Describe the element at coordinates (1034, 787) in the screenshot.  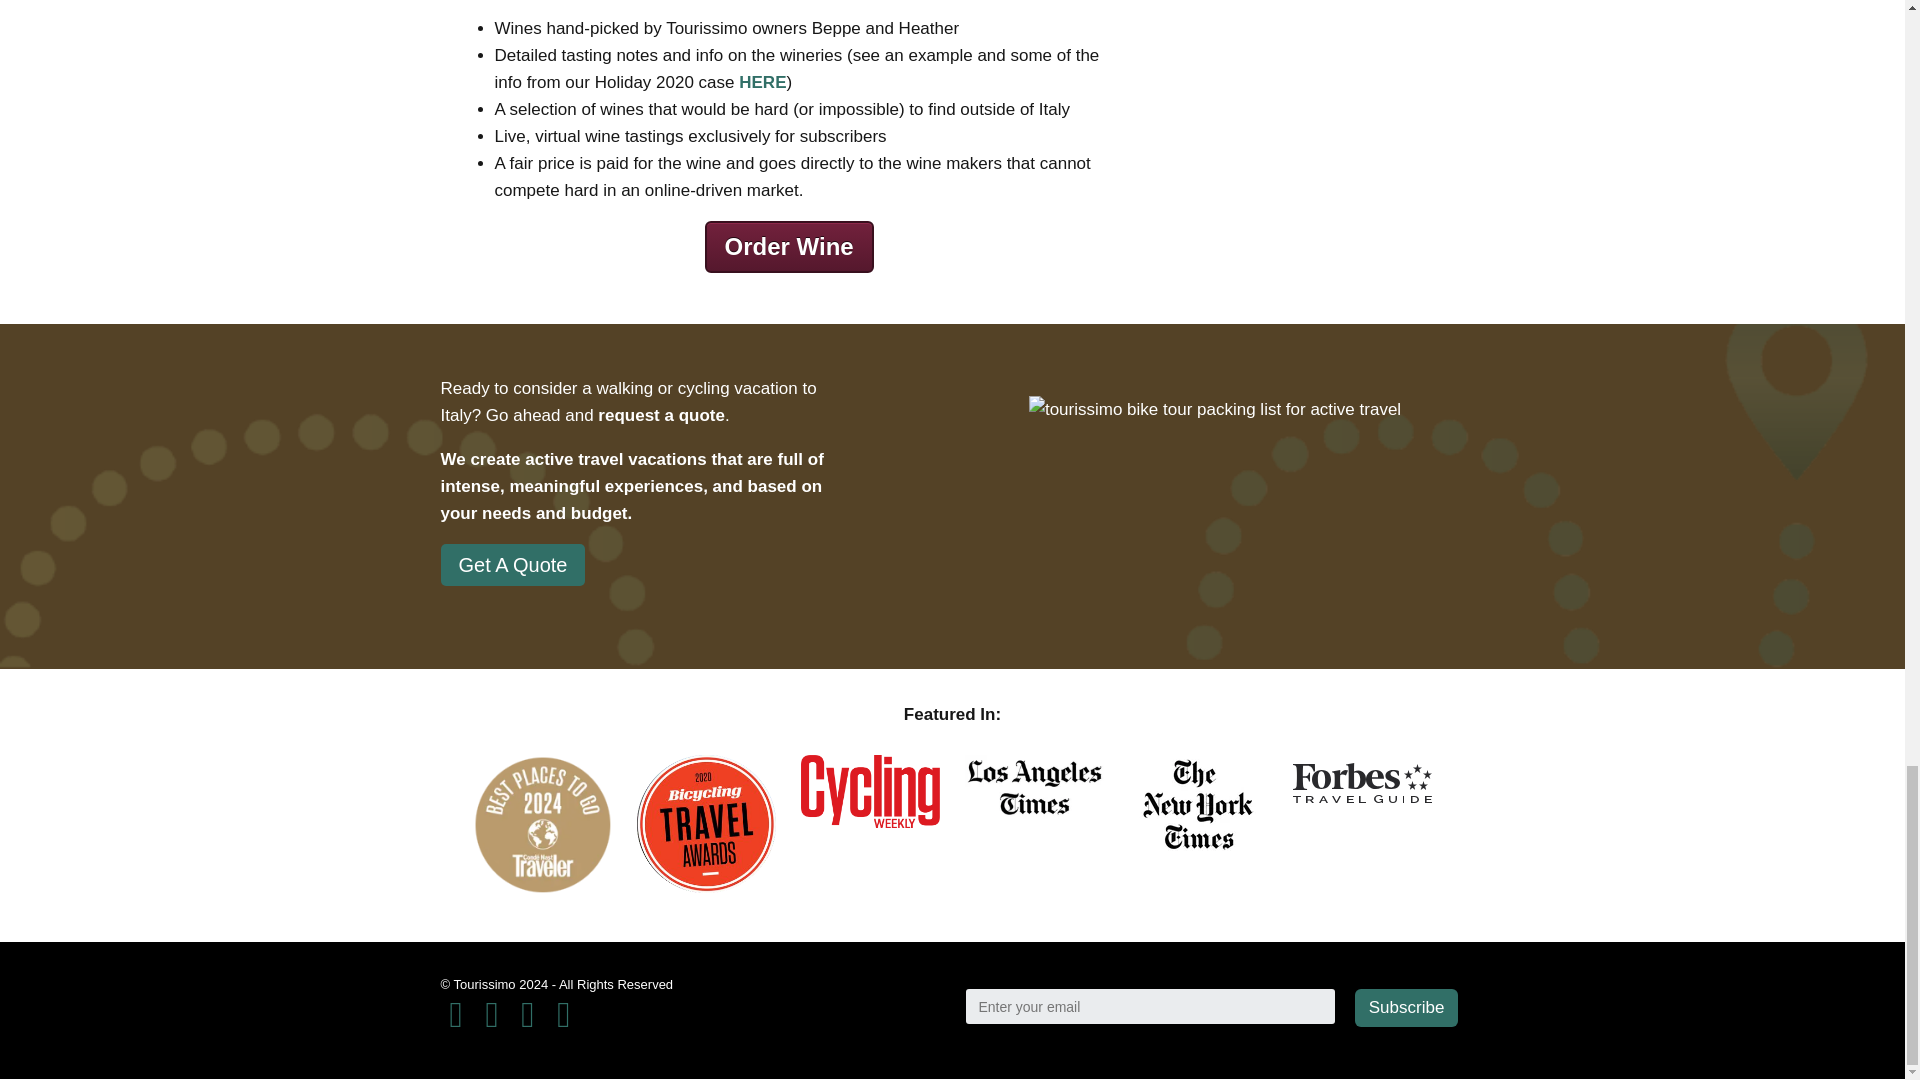
I see `FI-LosAngelesTimes-LOGO` at that location.